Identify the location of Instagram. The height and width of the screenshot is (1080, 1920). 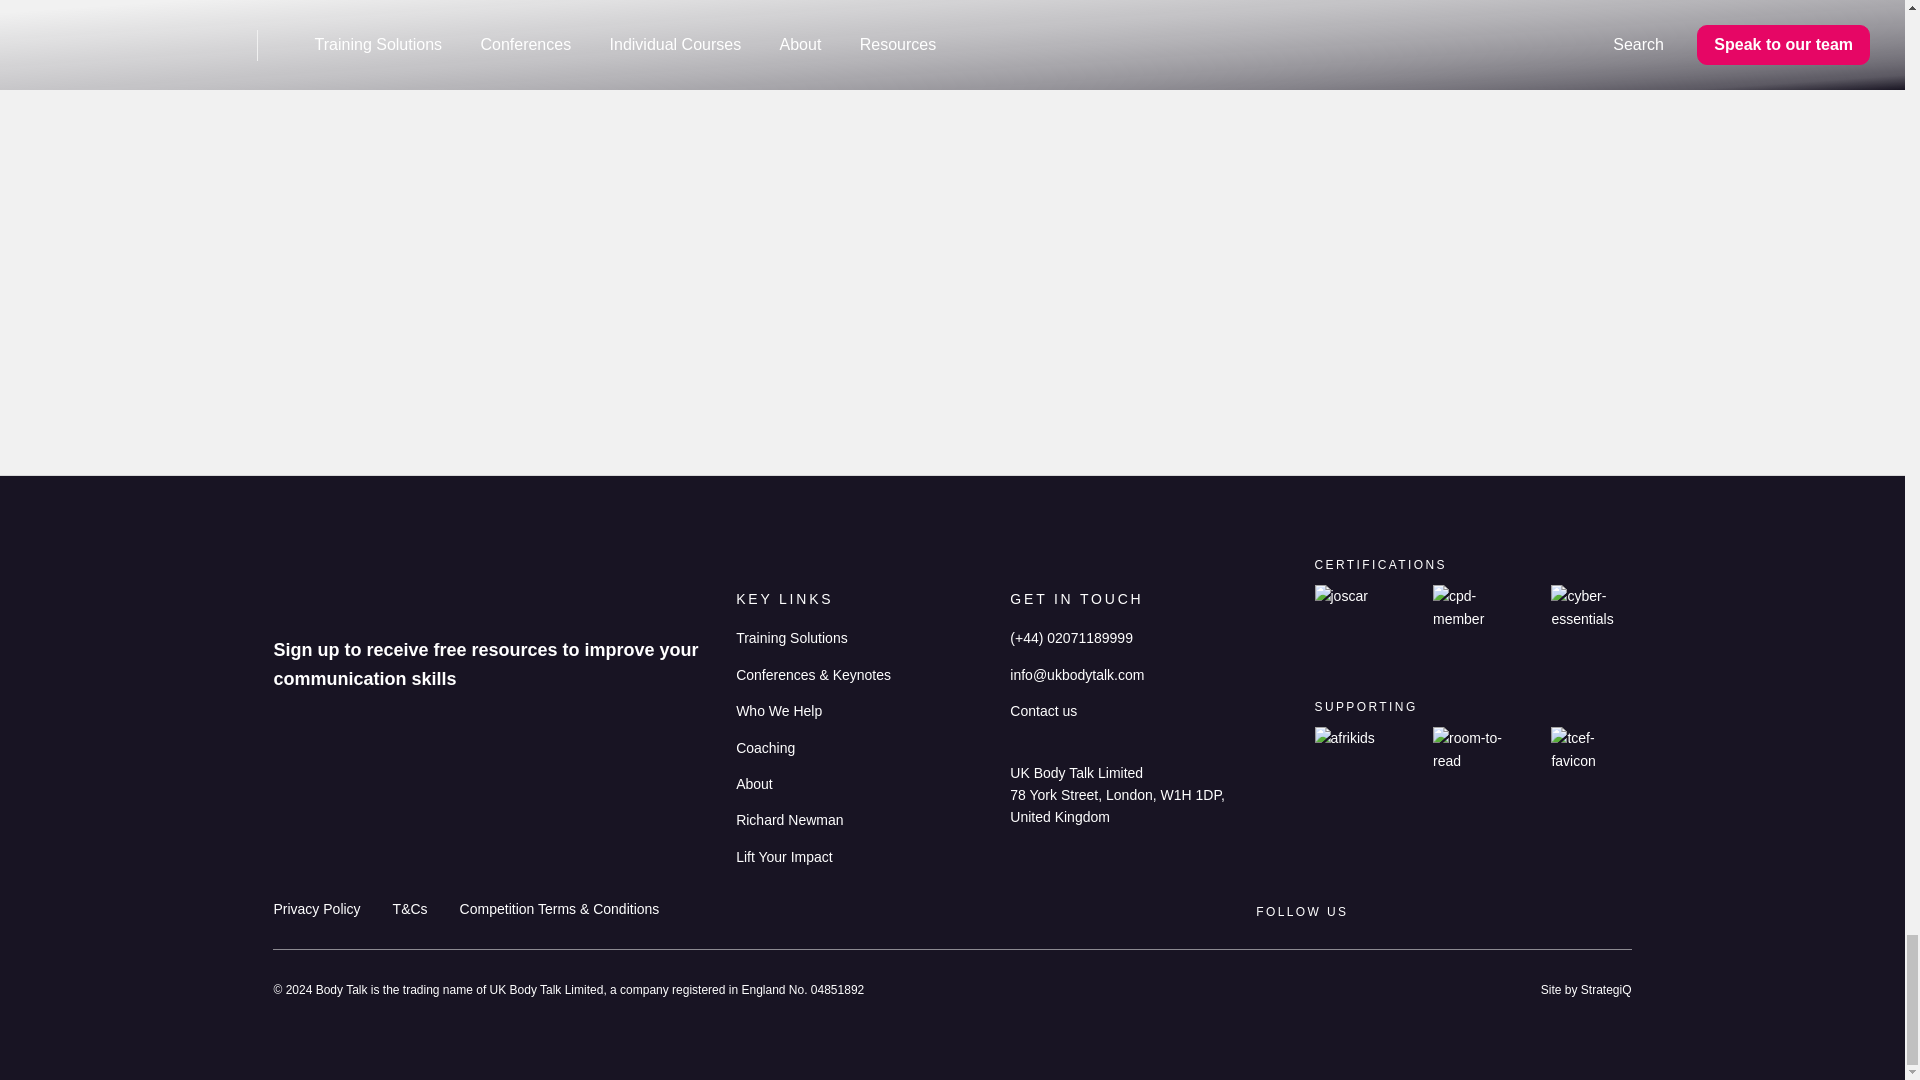
(1462, 912).